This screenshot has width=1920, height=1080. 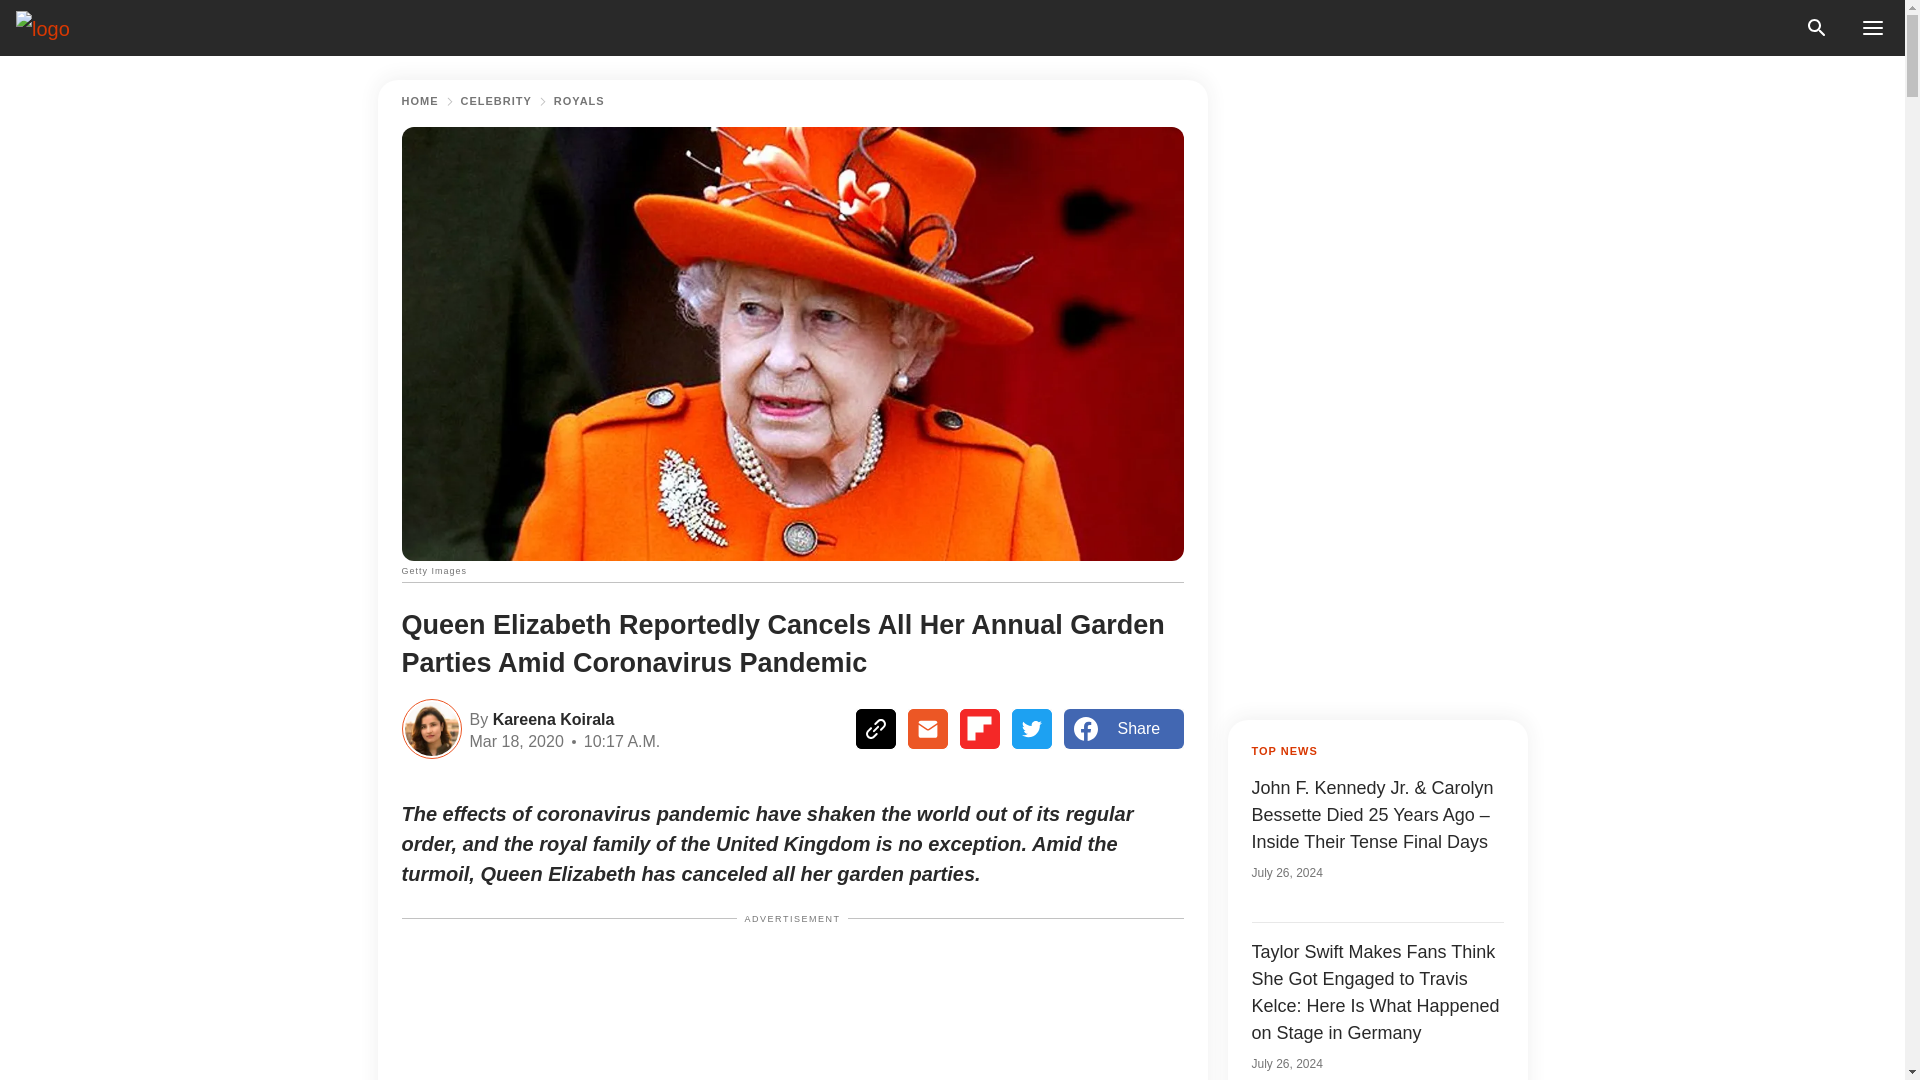 What do you see at coordinates (420, 101) in the screenshot?
I see `HOME` at bounding box center [420, 101].